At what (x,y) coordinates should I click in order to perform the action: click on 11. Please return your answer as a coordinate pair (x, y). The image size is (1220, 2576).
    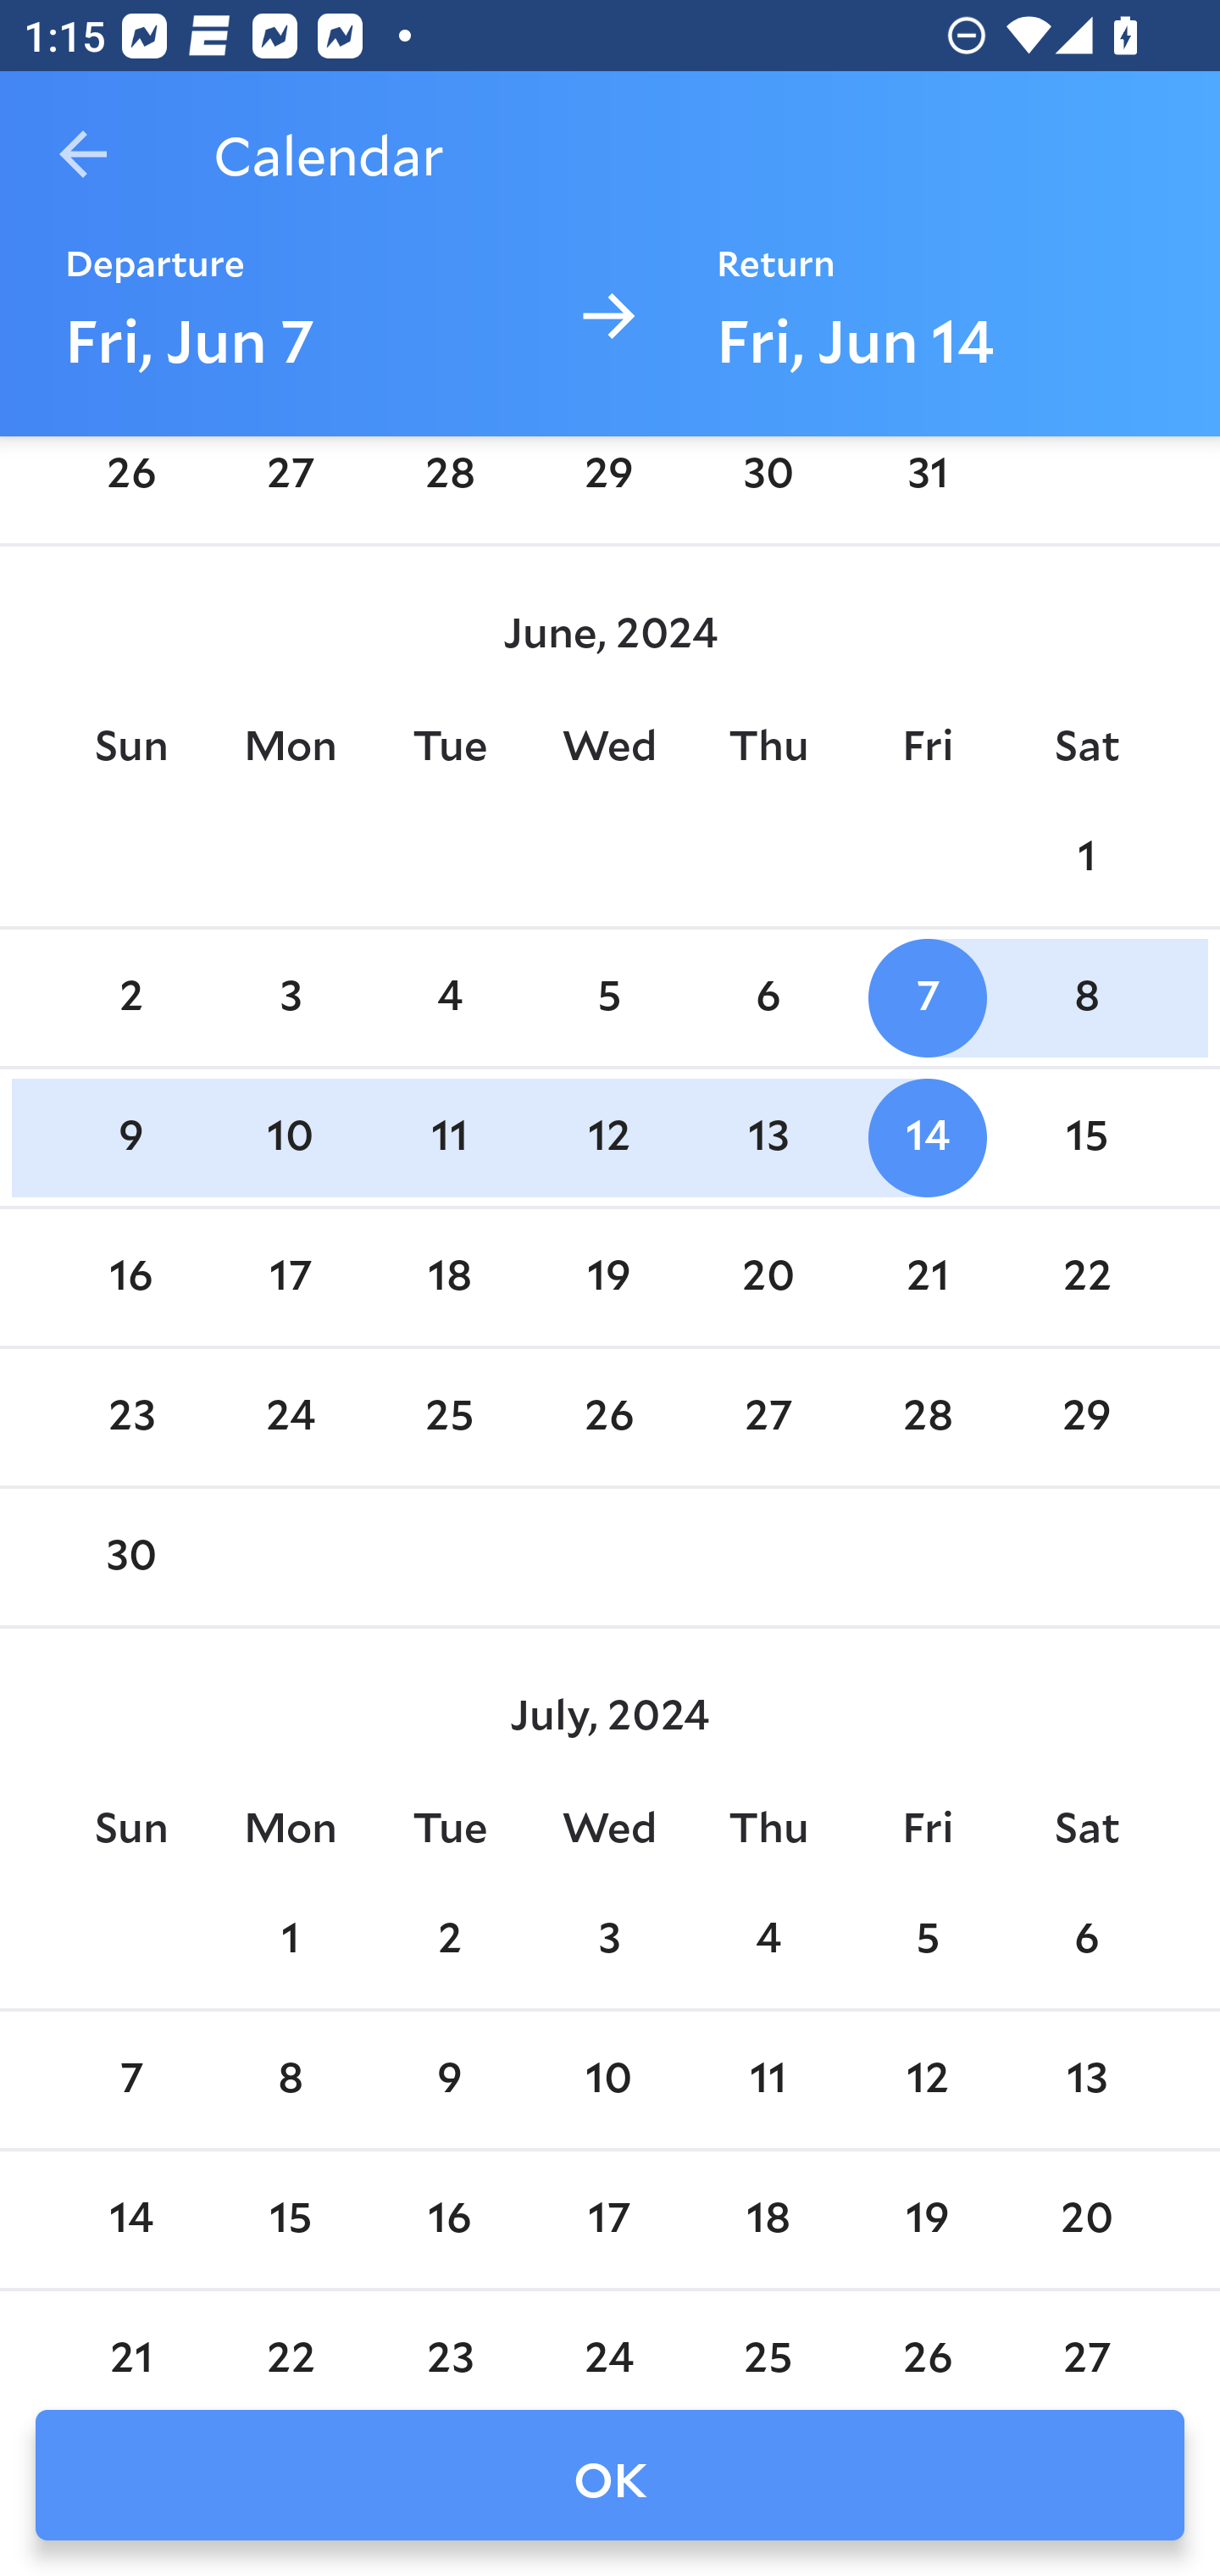
    Looking at the image, I should click on (449, 1138).